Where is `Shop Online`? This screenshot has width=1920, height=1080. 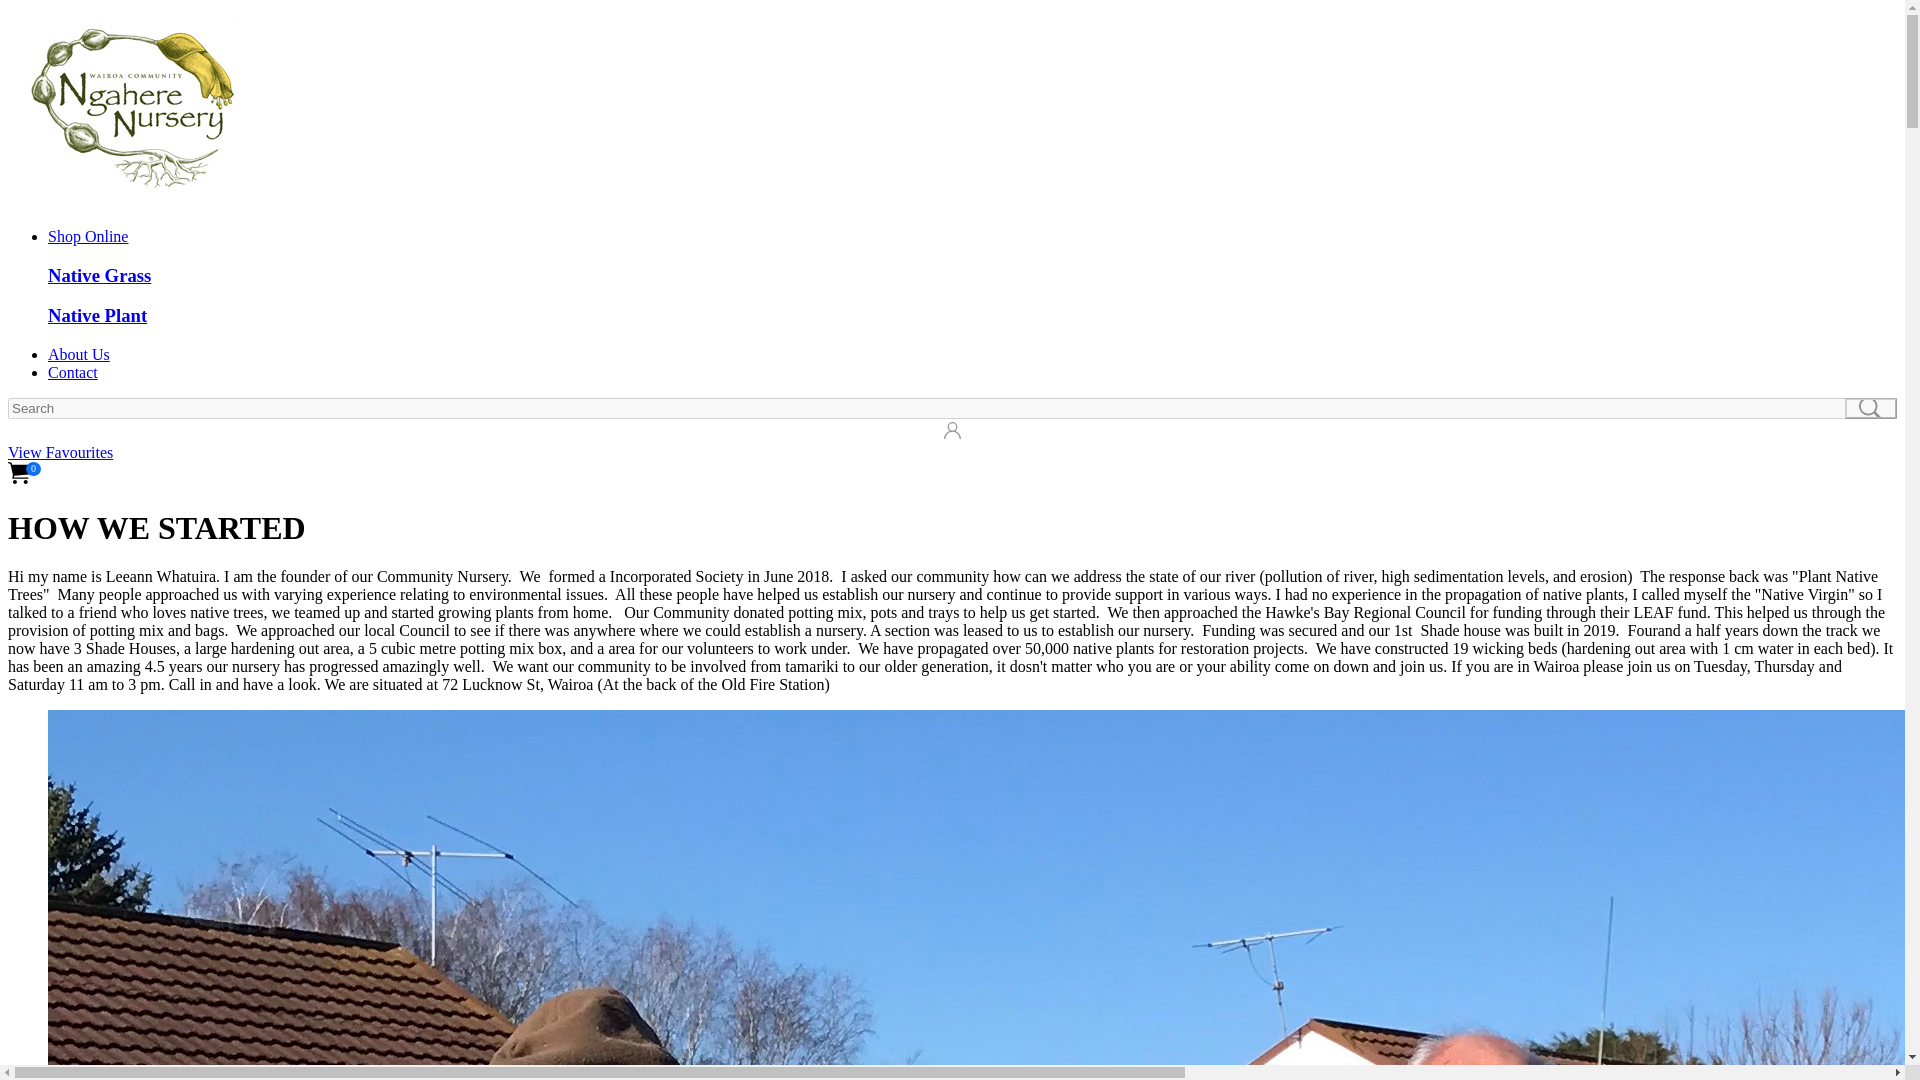
Shop Online is located at coordinates (88, 236).